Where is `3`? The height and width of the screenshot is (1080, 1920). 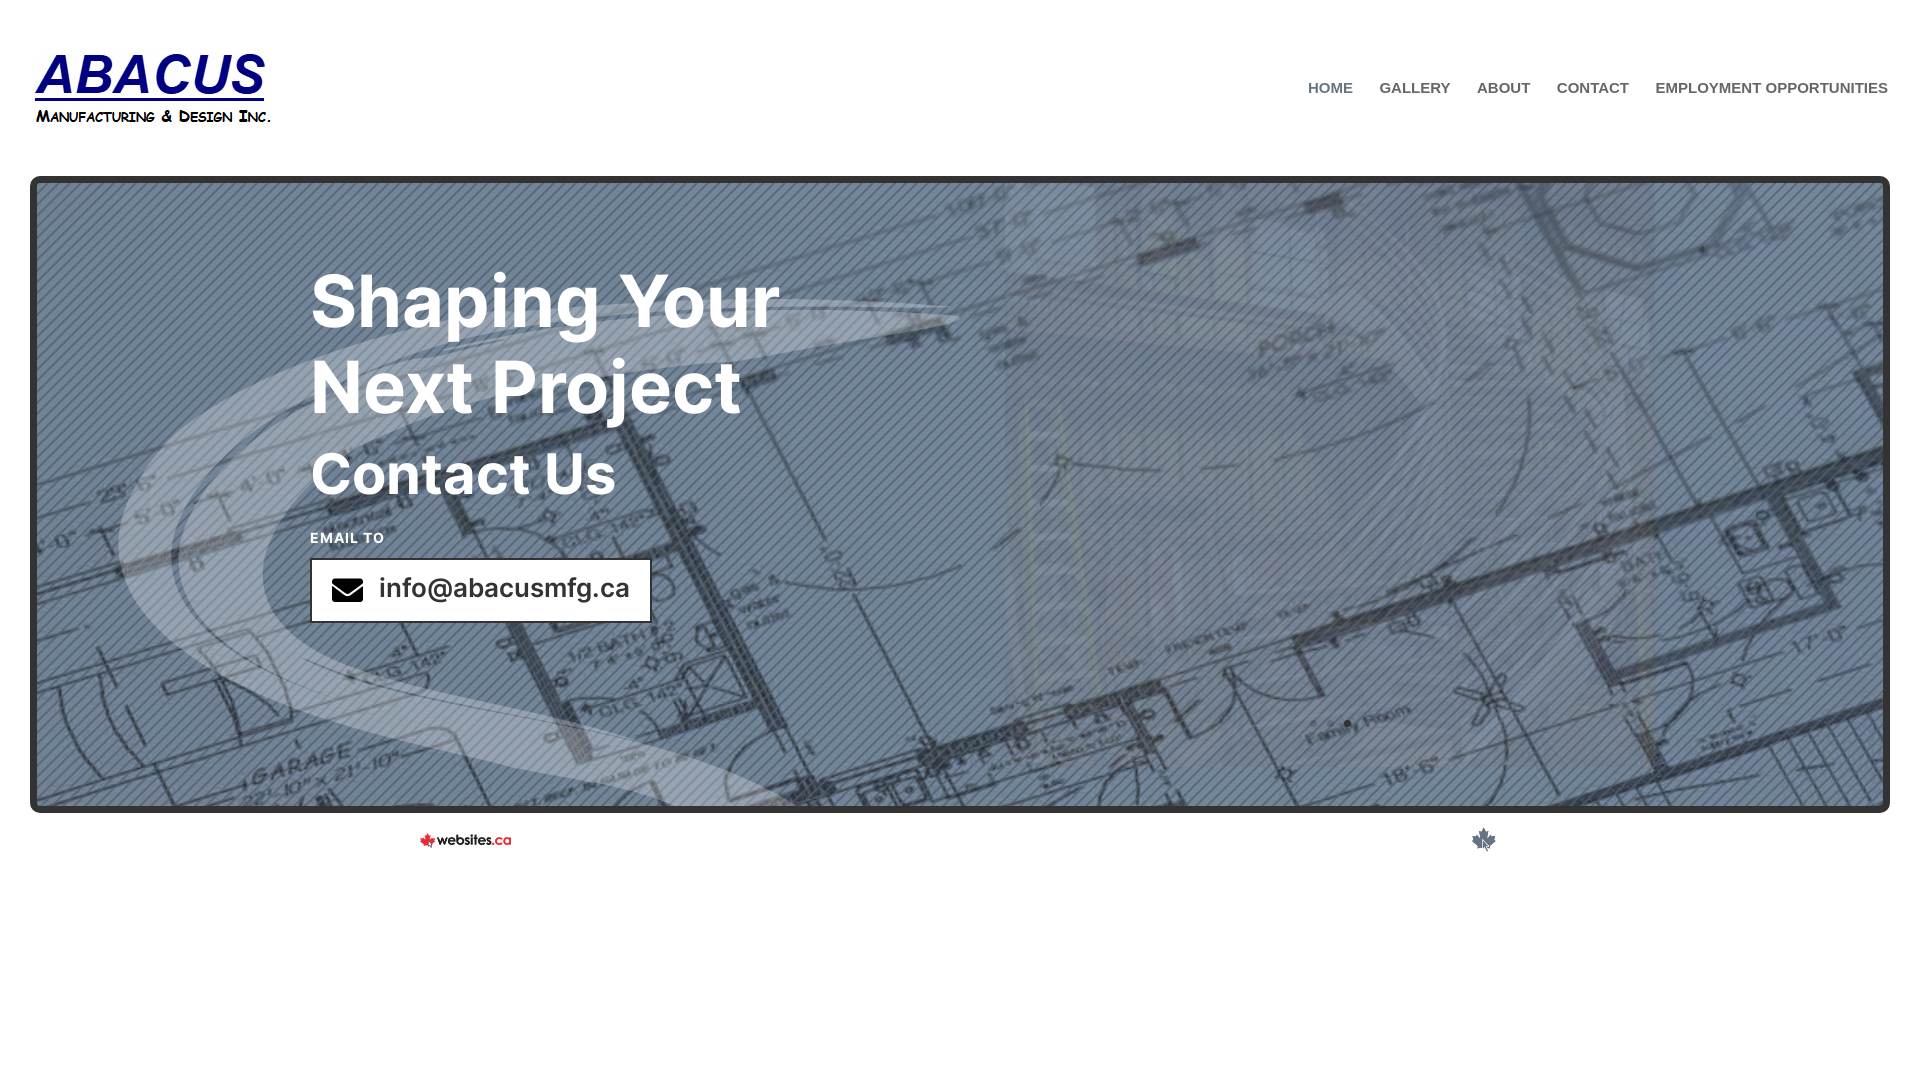
3 is located at coordinates (1348, 724).